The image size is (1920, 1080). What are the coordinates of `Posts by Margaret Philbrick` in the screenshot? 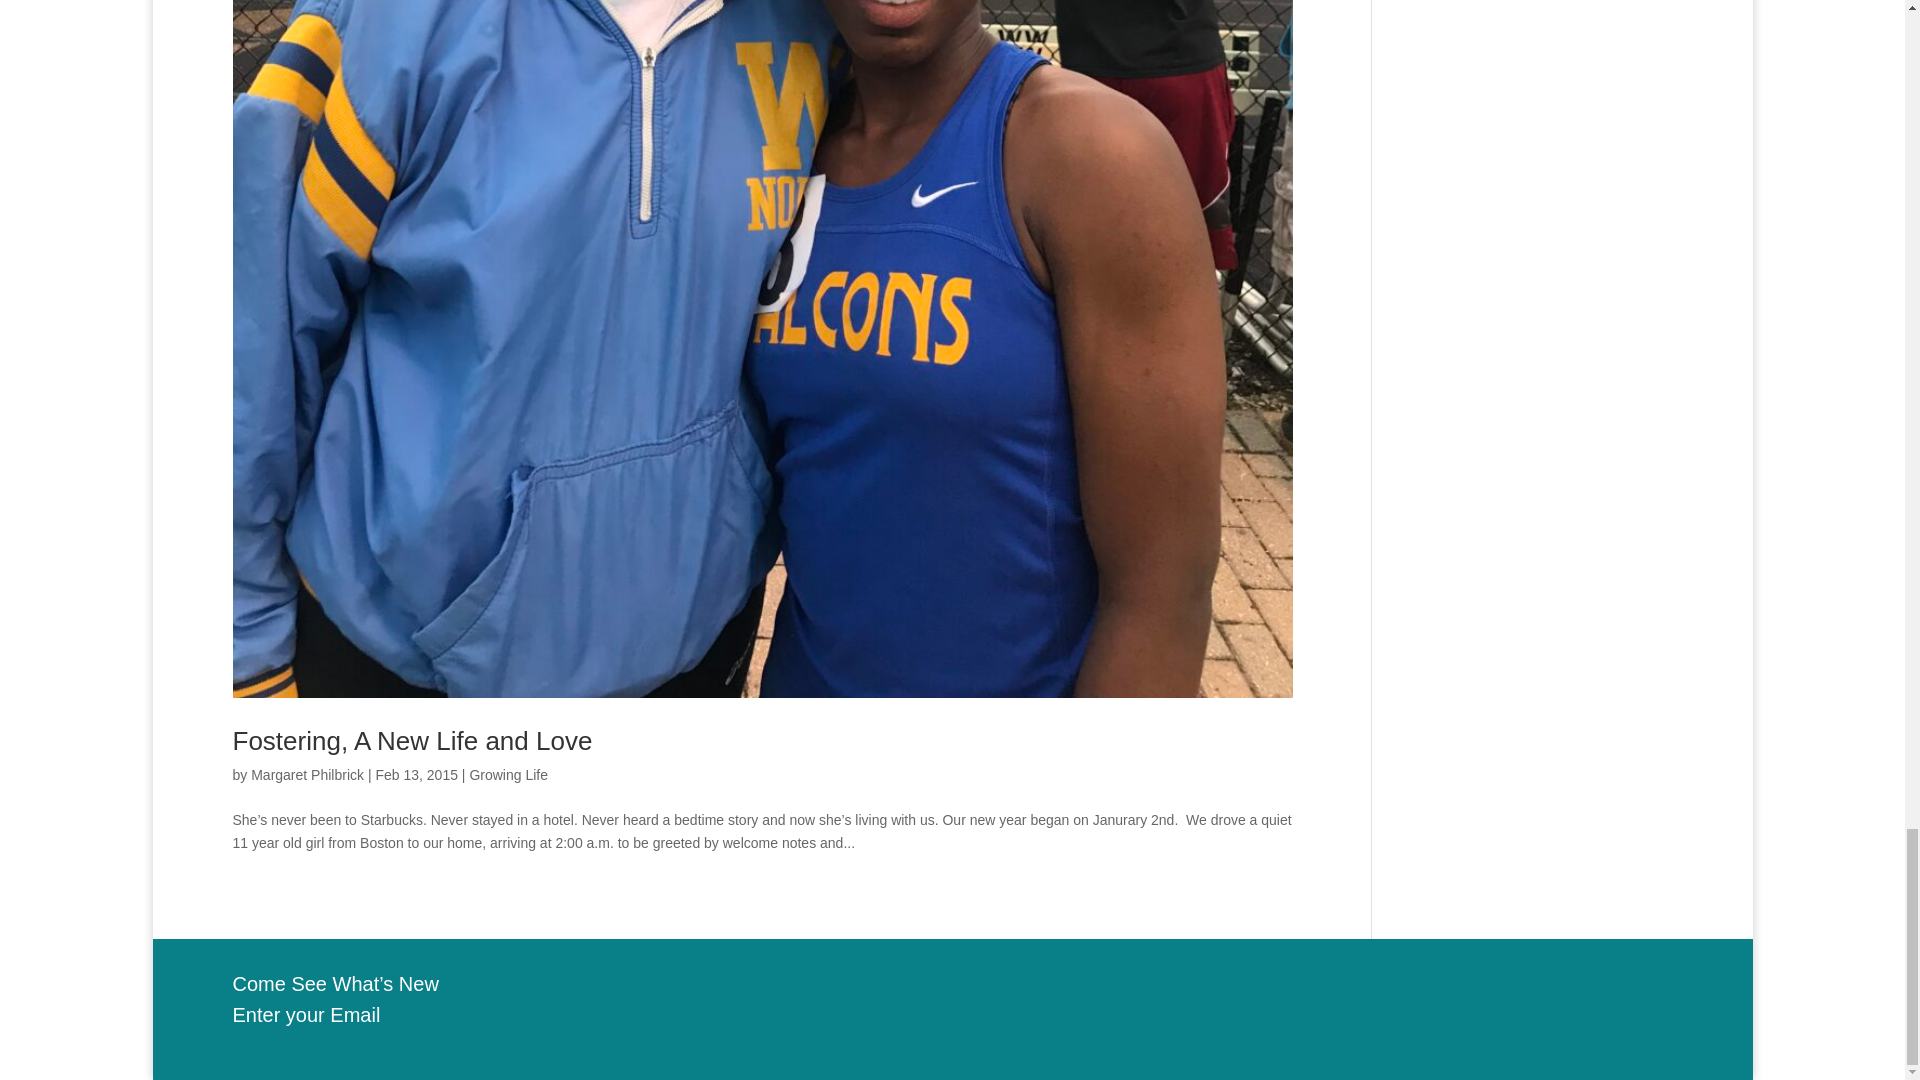 It's located at (308, 774).